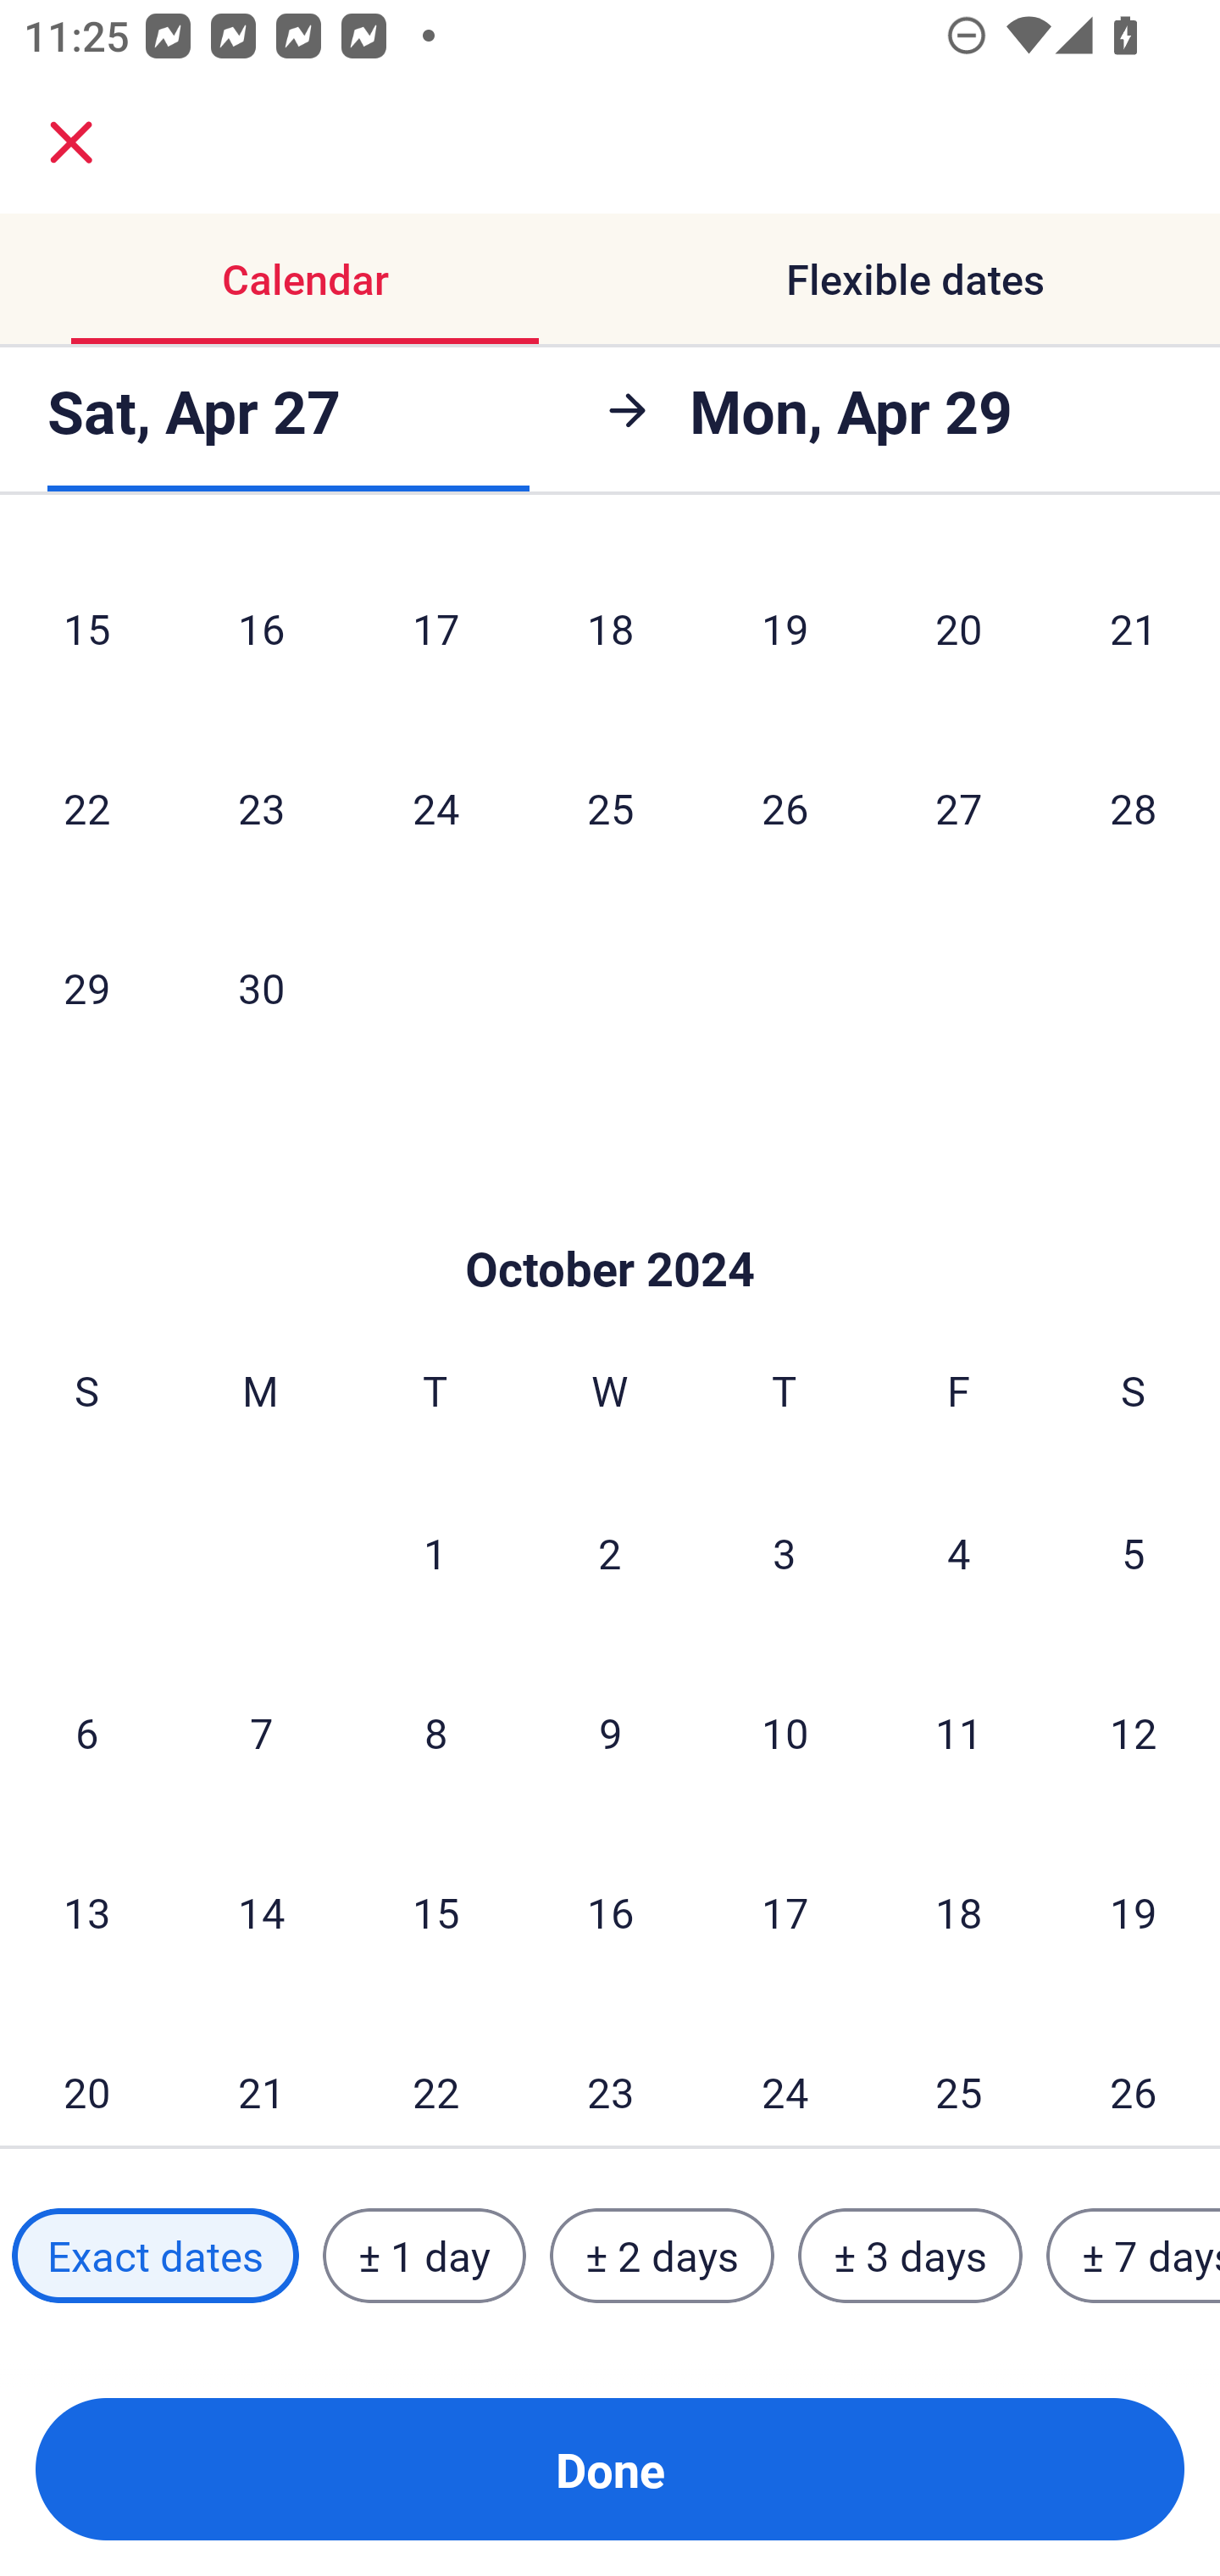 The image size is (1220, 2576). I want to click on 23 Monday, September 23, 2024, so click(261, 807).